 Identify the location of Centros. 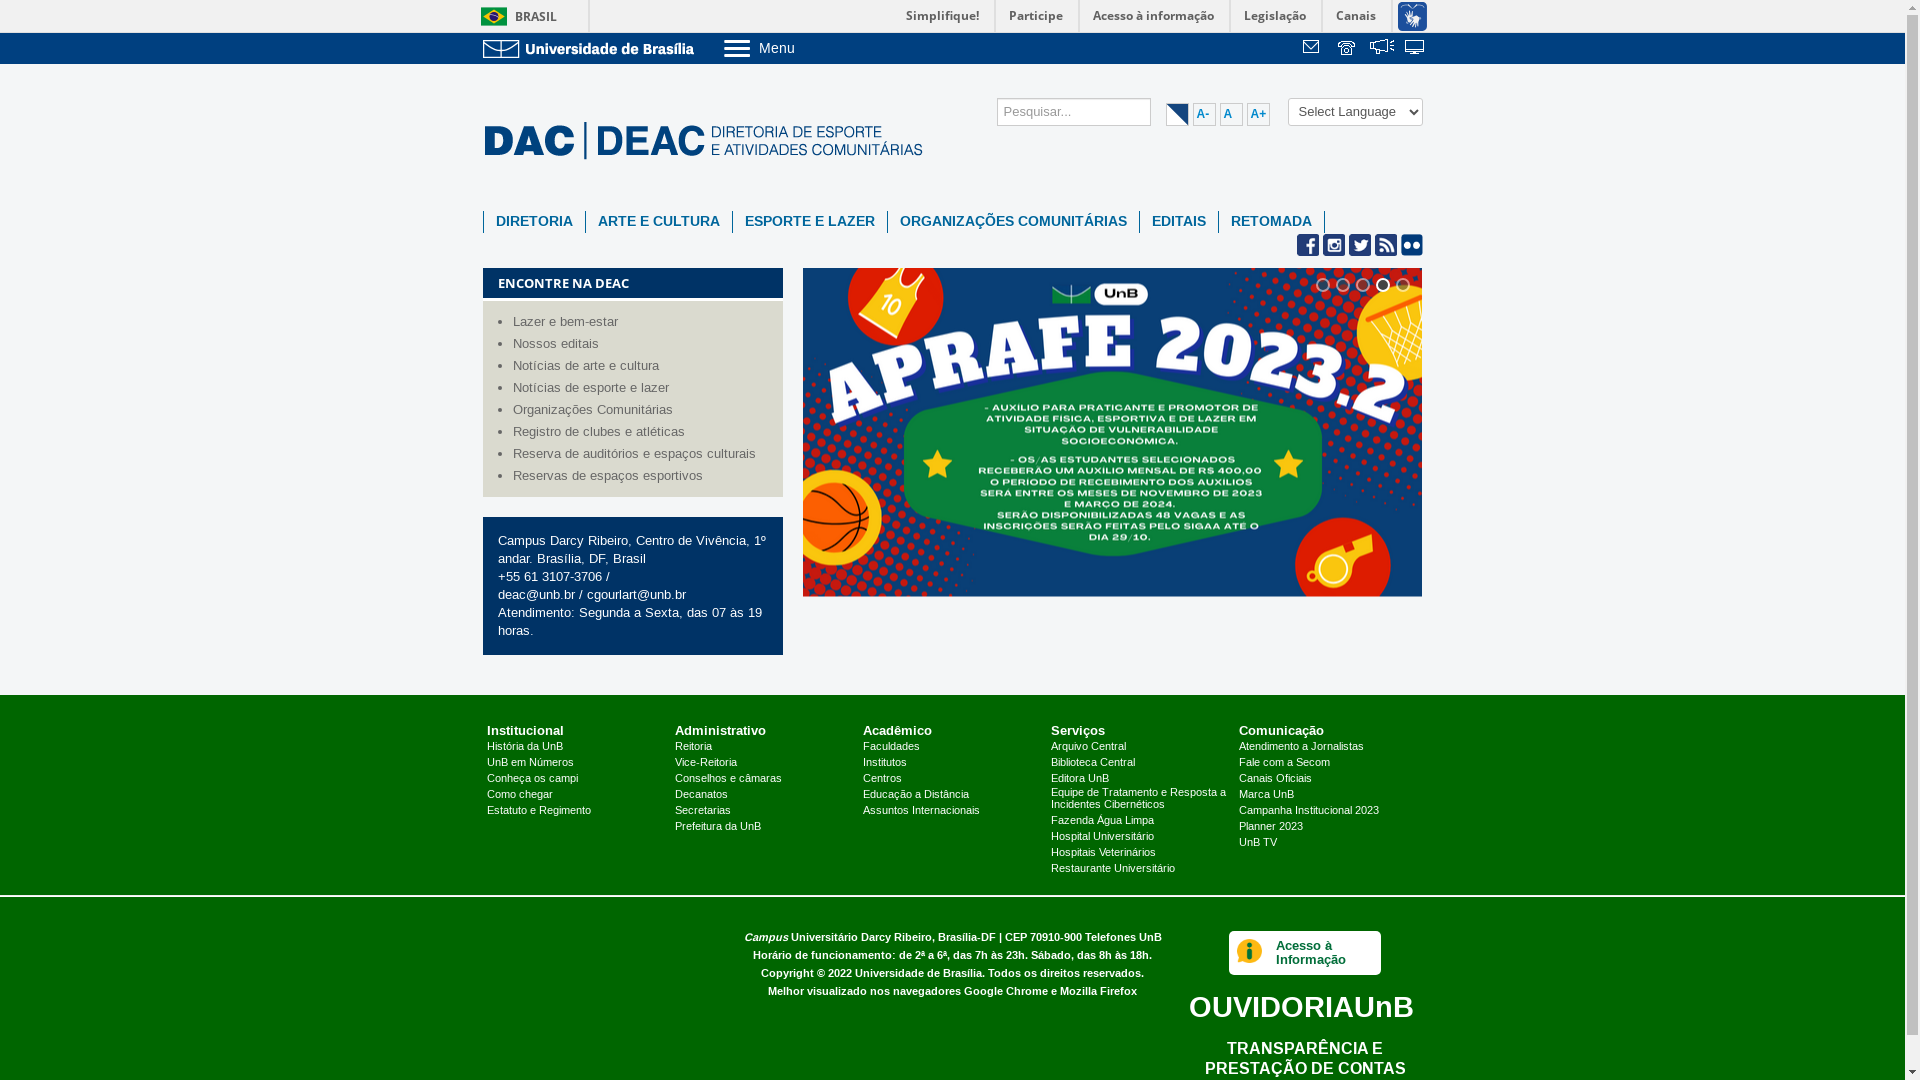
(882, 779).